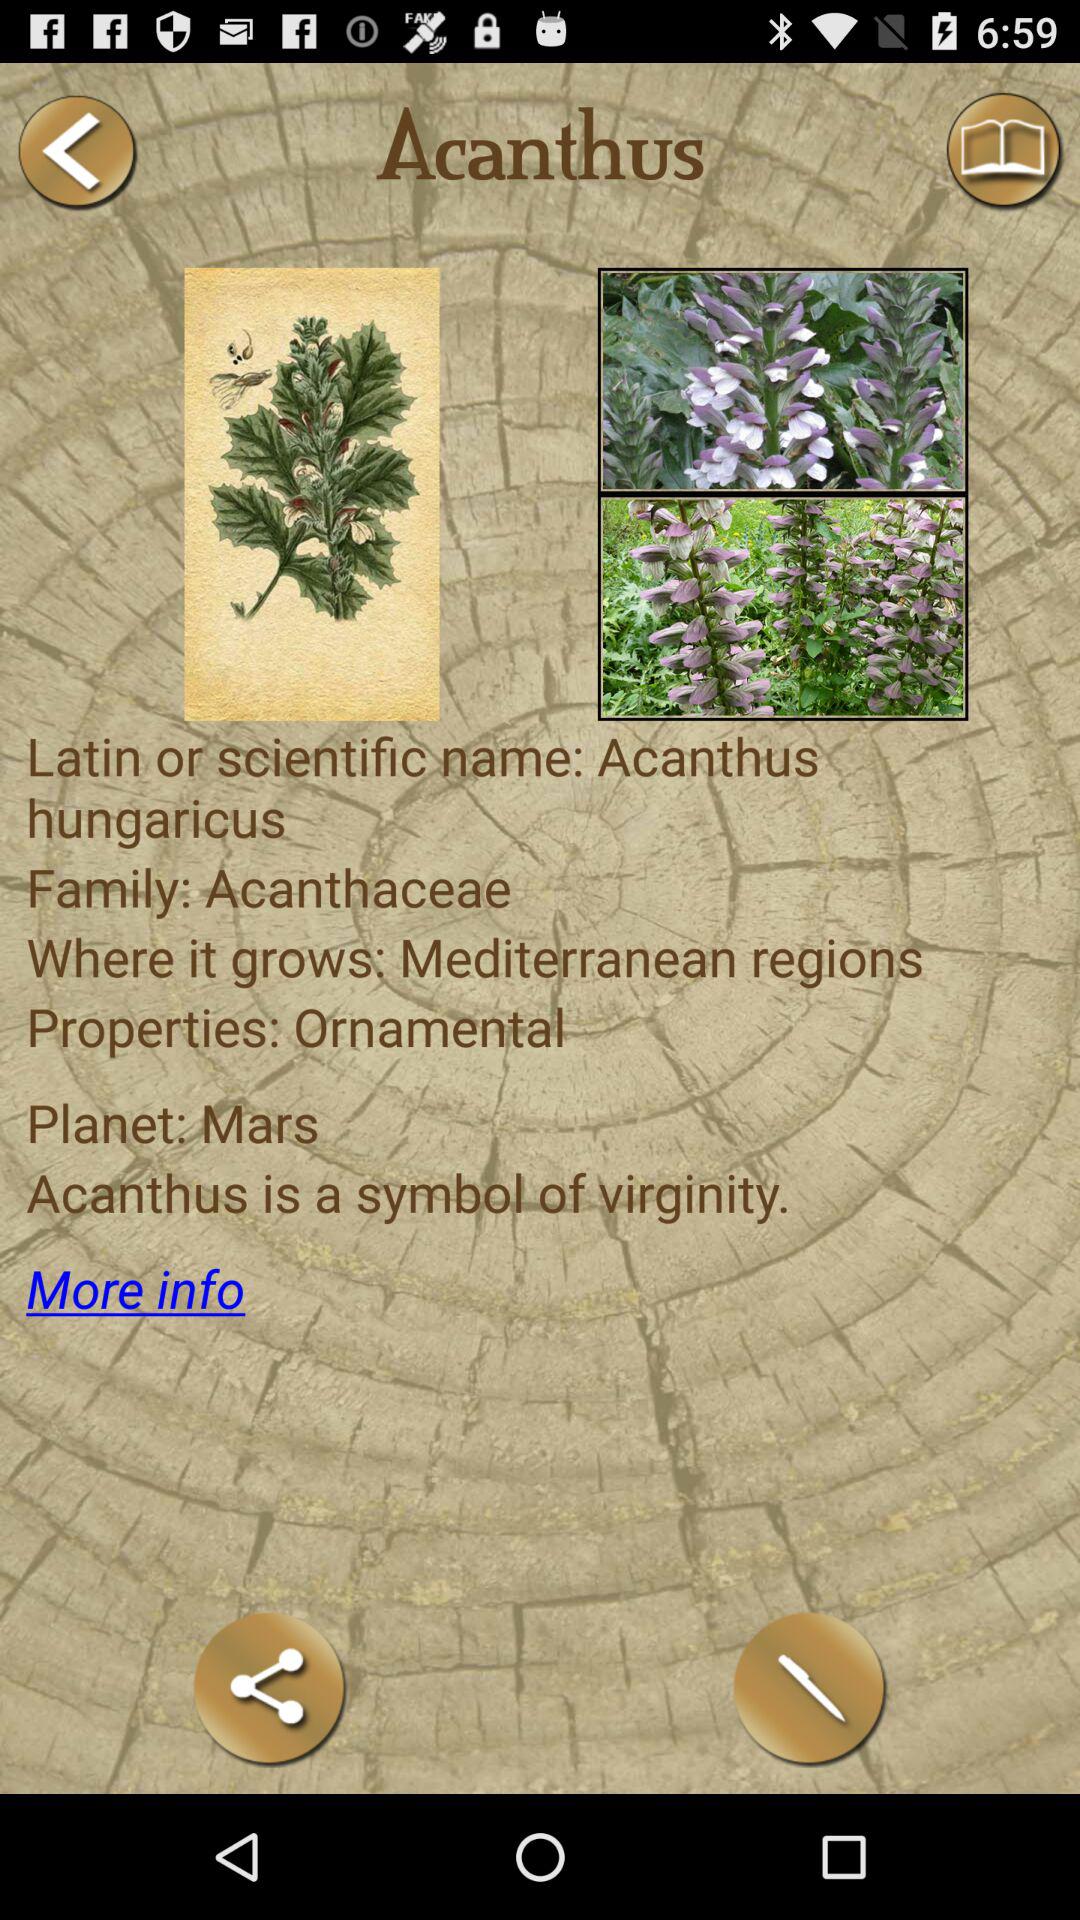 This screenshot has width=1080, height=1920. Describe the element at coordinates (76, 152) in the screenshot. I see `go back` at that location.